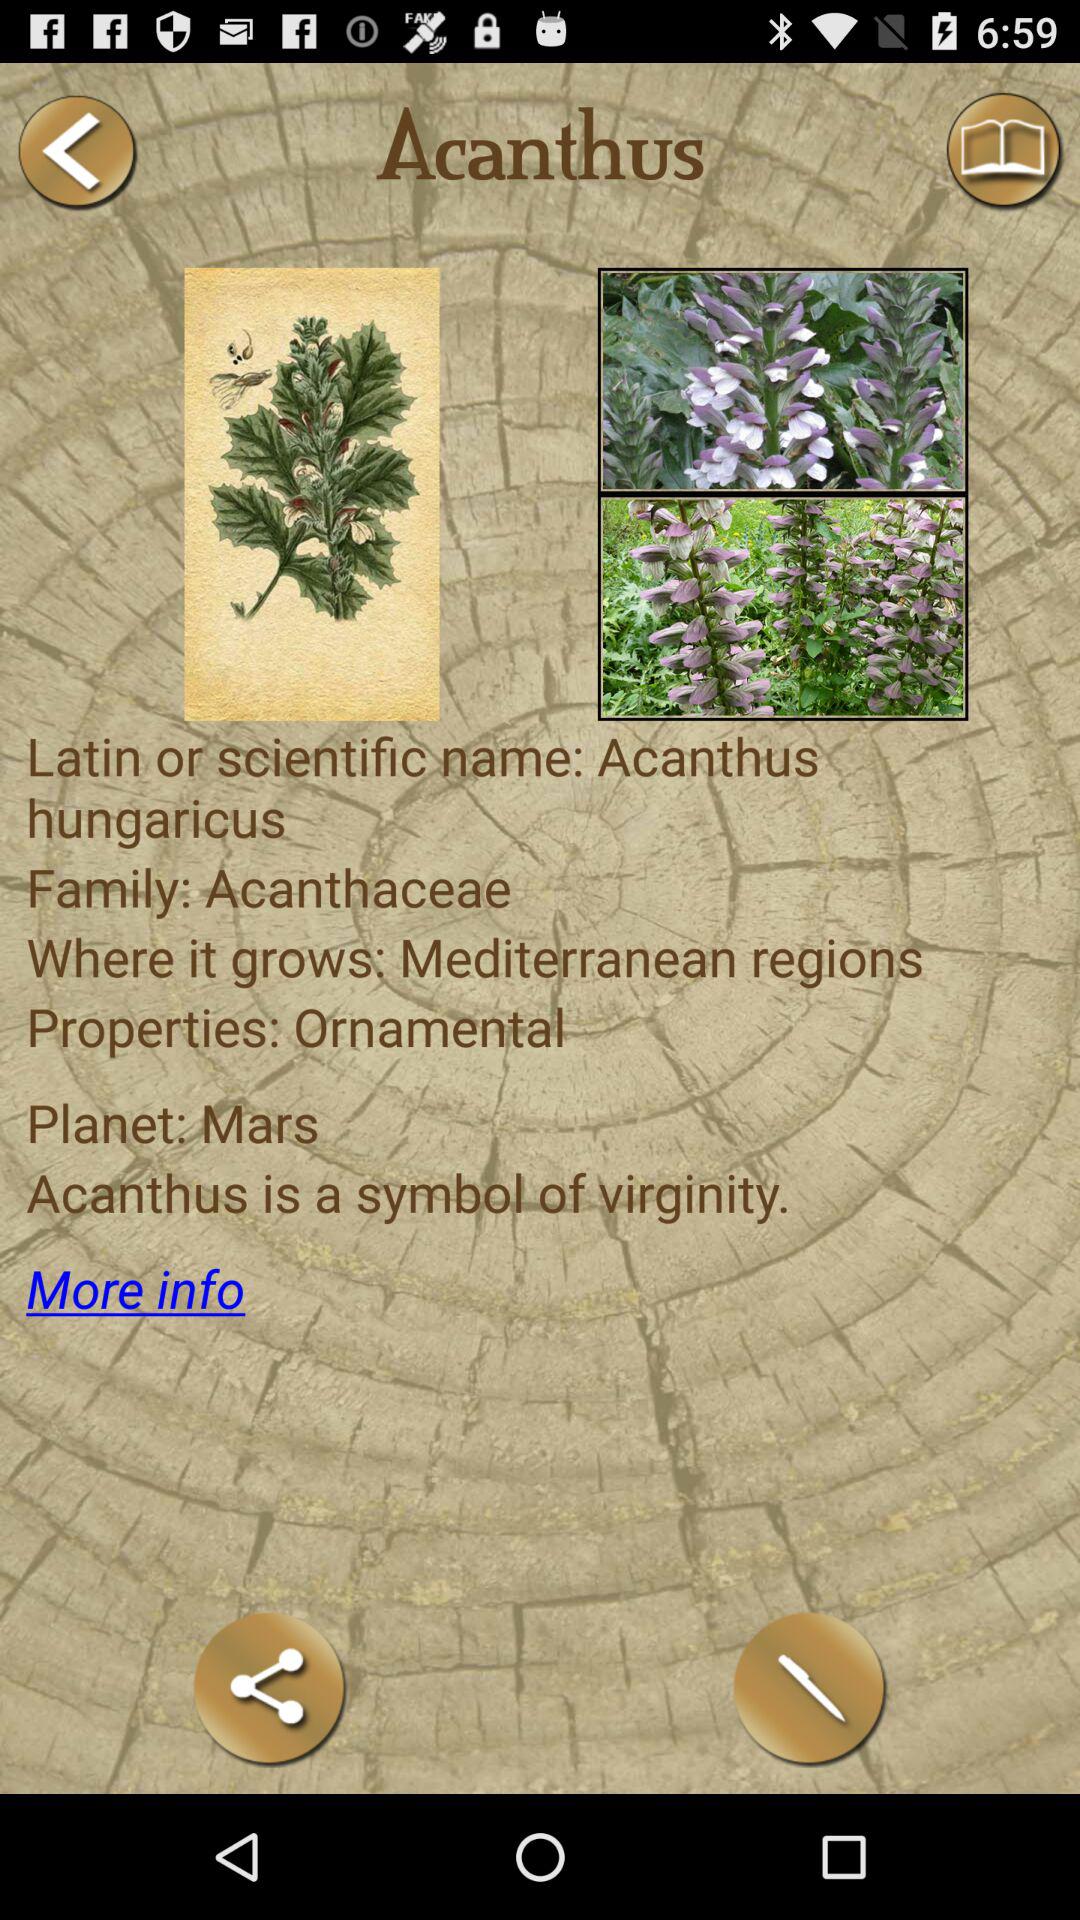 This screenshot has width=1080, height=1920. Describe the element at coordinates (76, 152) in the screenshot. I see `go back` at that location.